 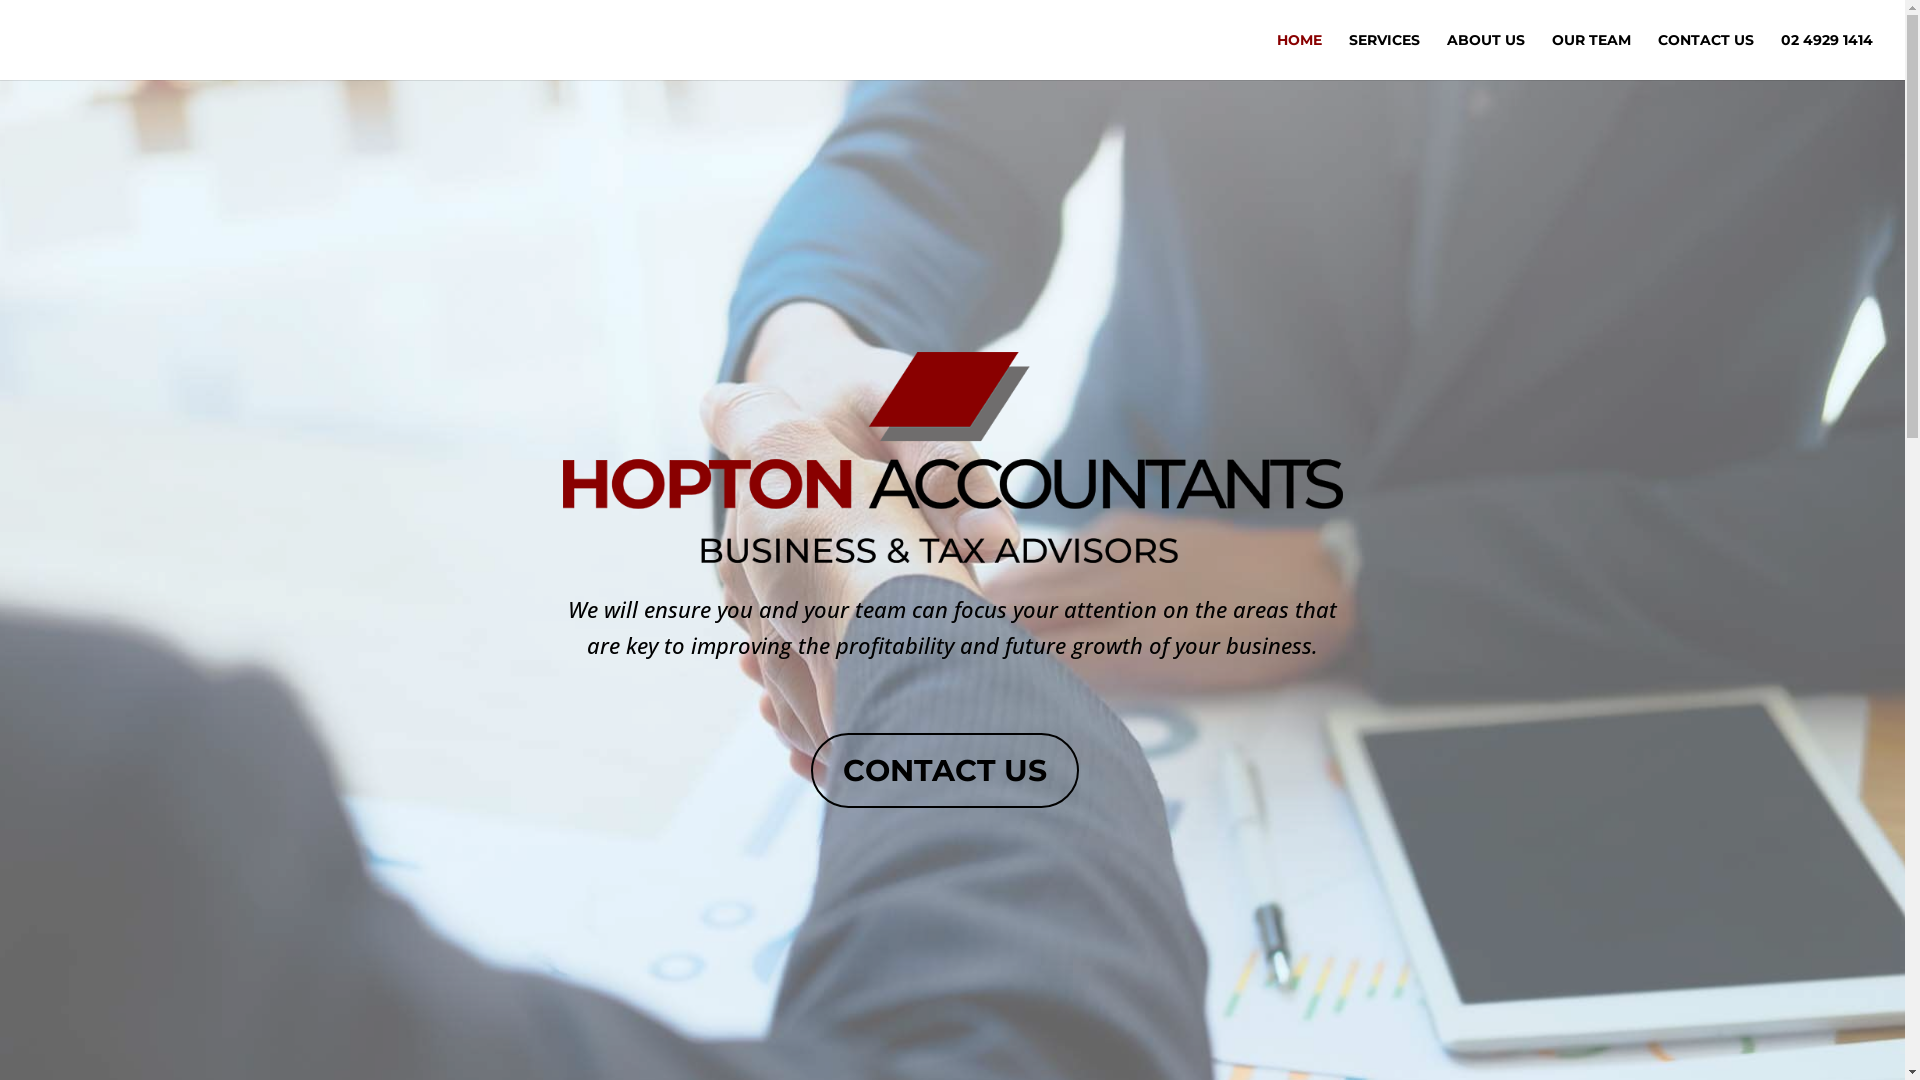 What do you see at coordinates (1827, 56) in the screenshot?
I see `02 4929 1414` at bounding box center [1827, 56].